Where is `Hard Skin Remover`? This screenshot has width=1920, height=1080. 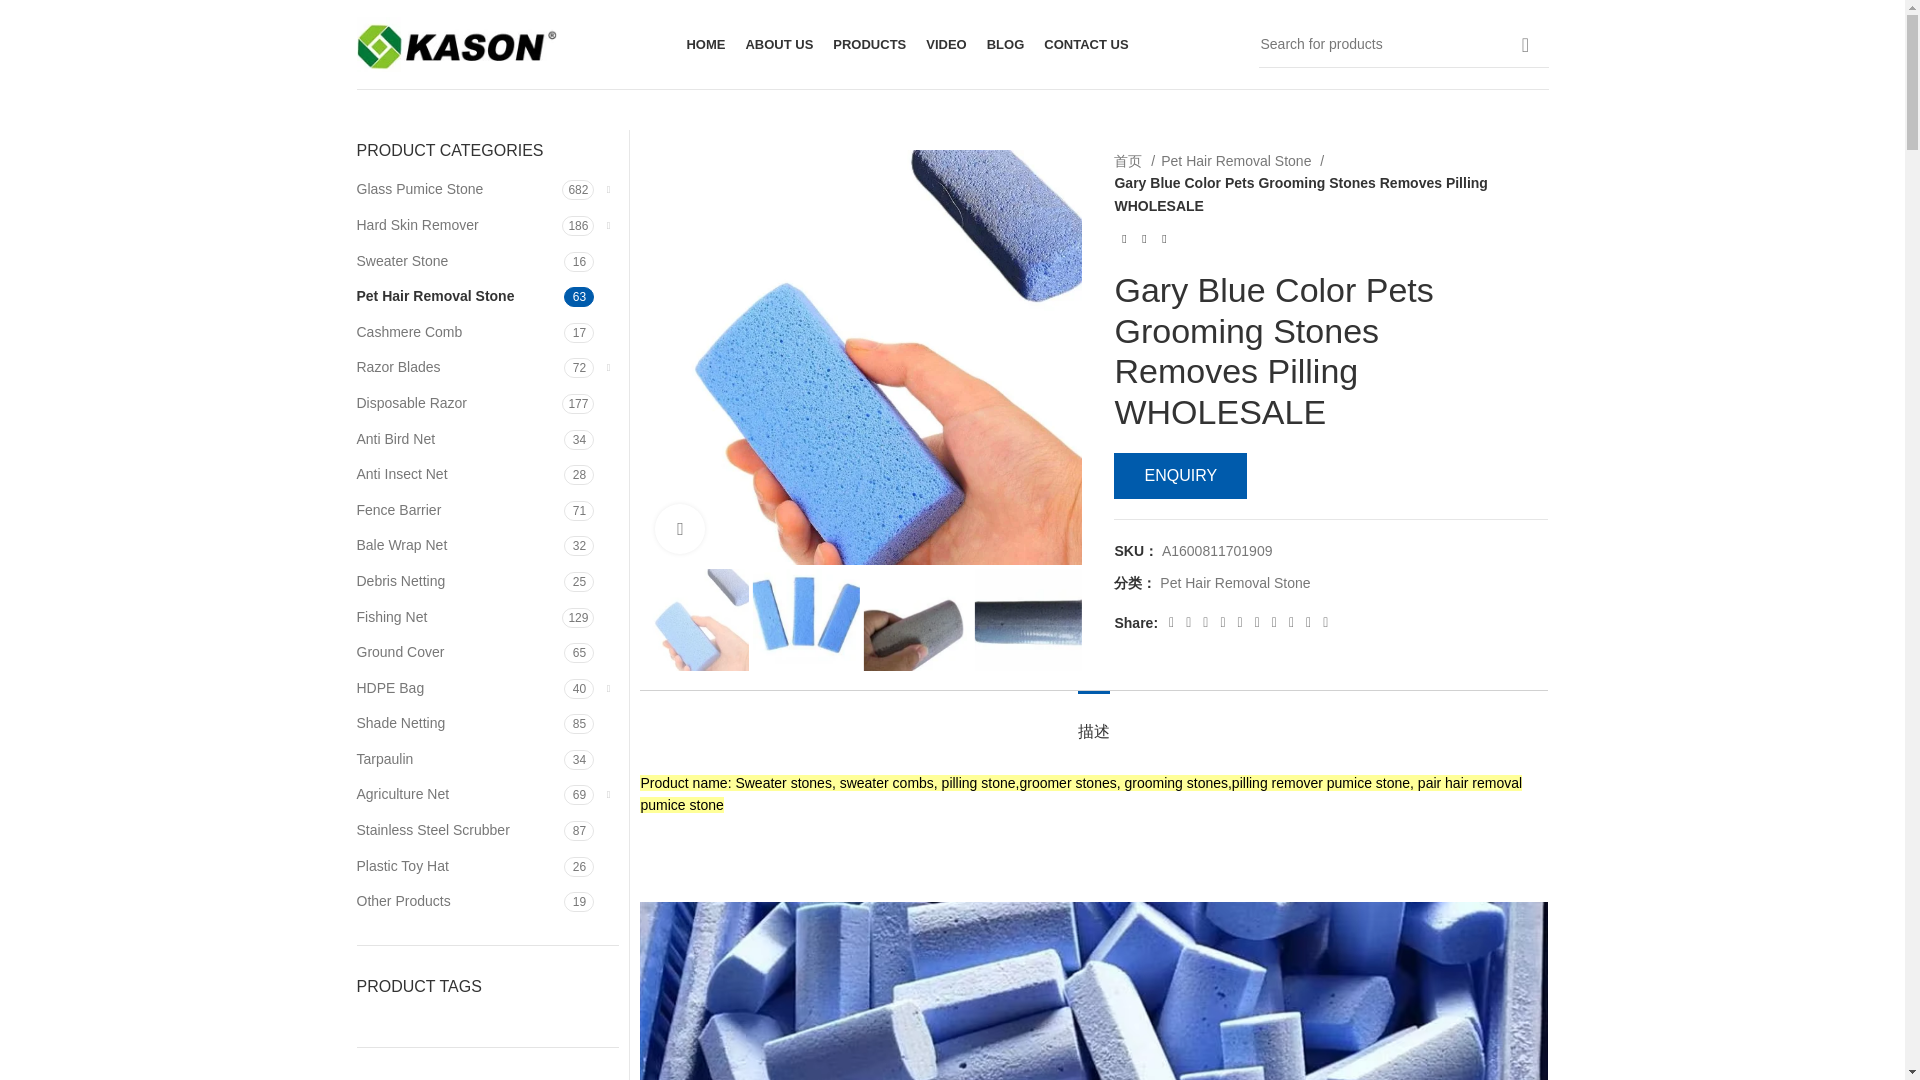
Hard Skin Remover is located at coordinates (458, 226).